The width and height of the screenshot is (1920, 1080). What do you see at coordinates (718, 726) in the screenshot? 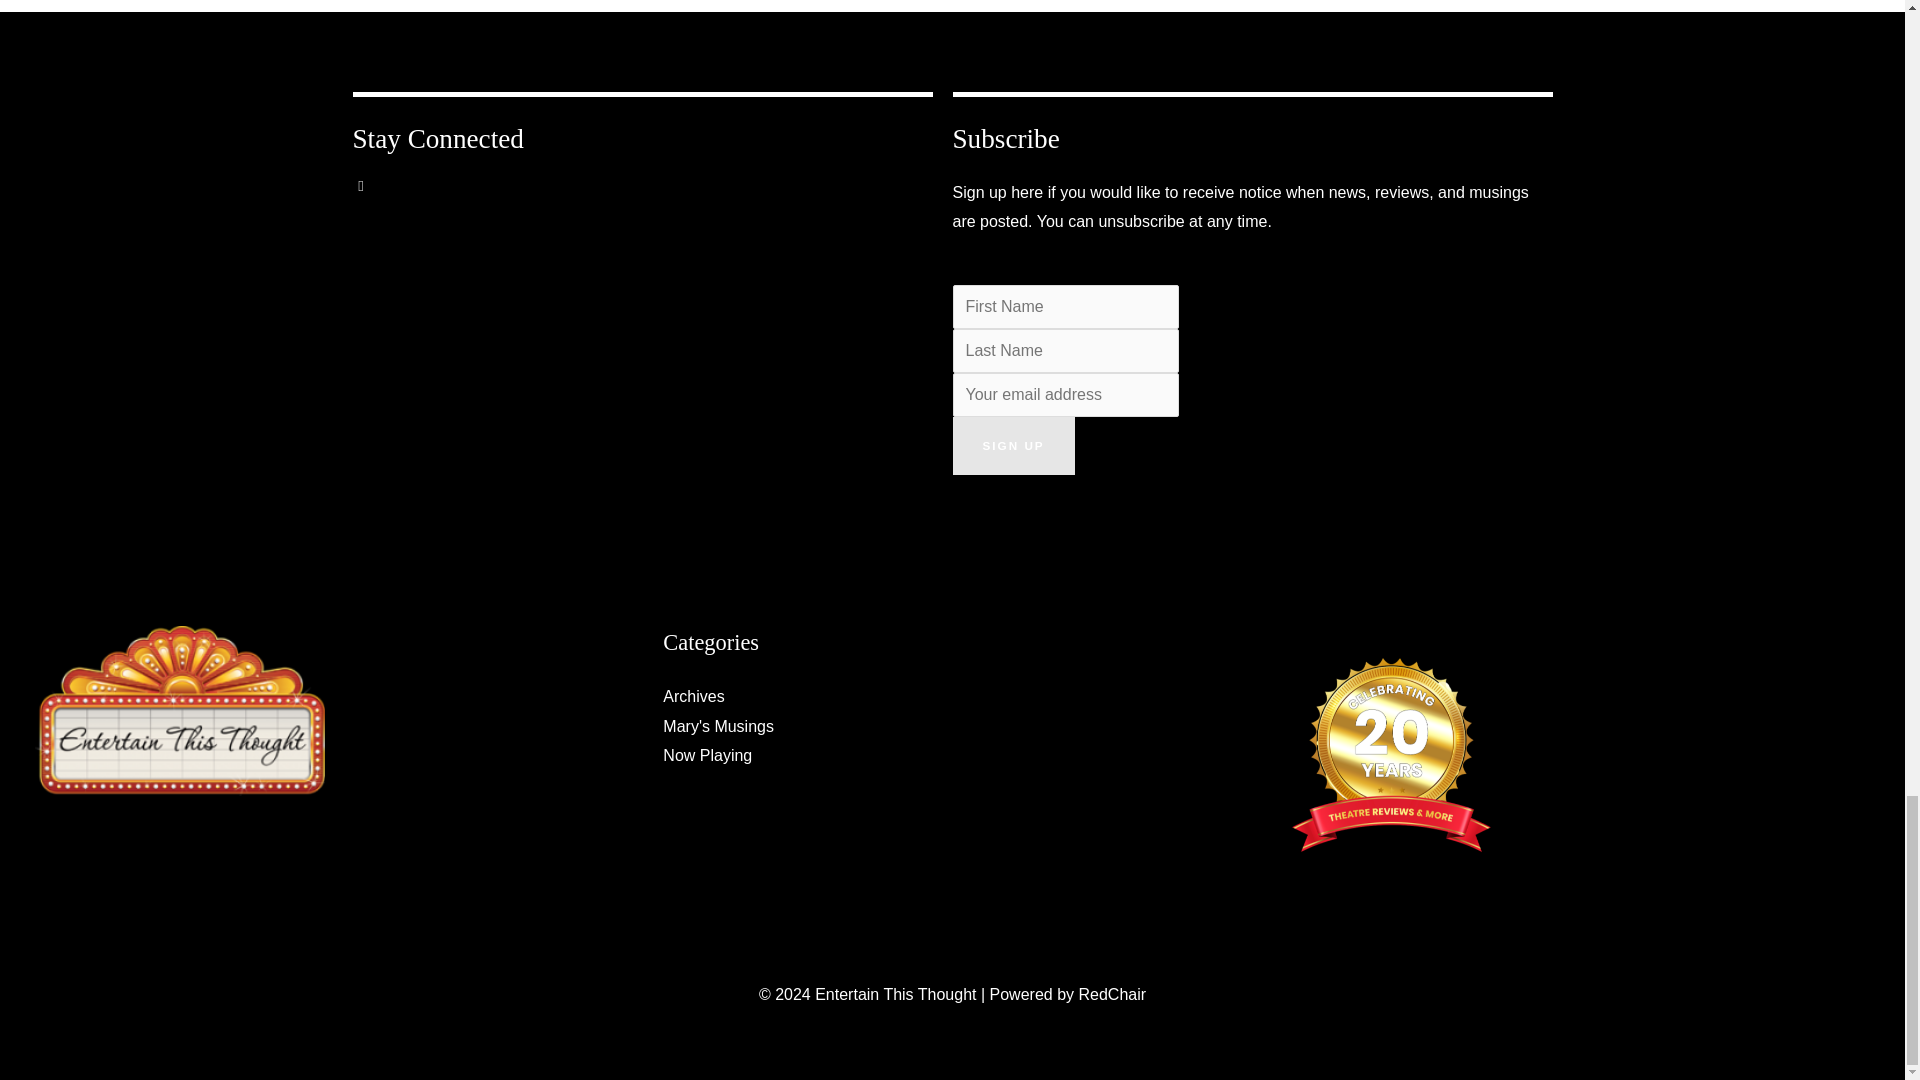
I see `Mary's Musings` at bounding box center [718, 726].